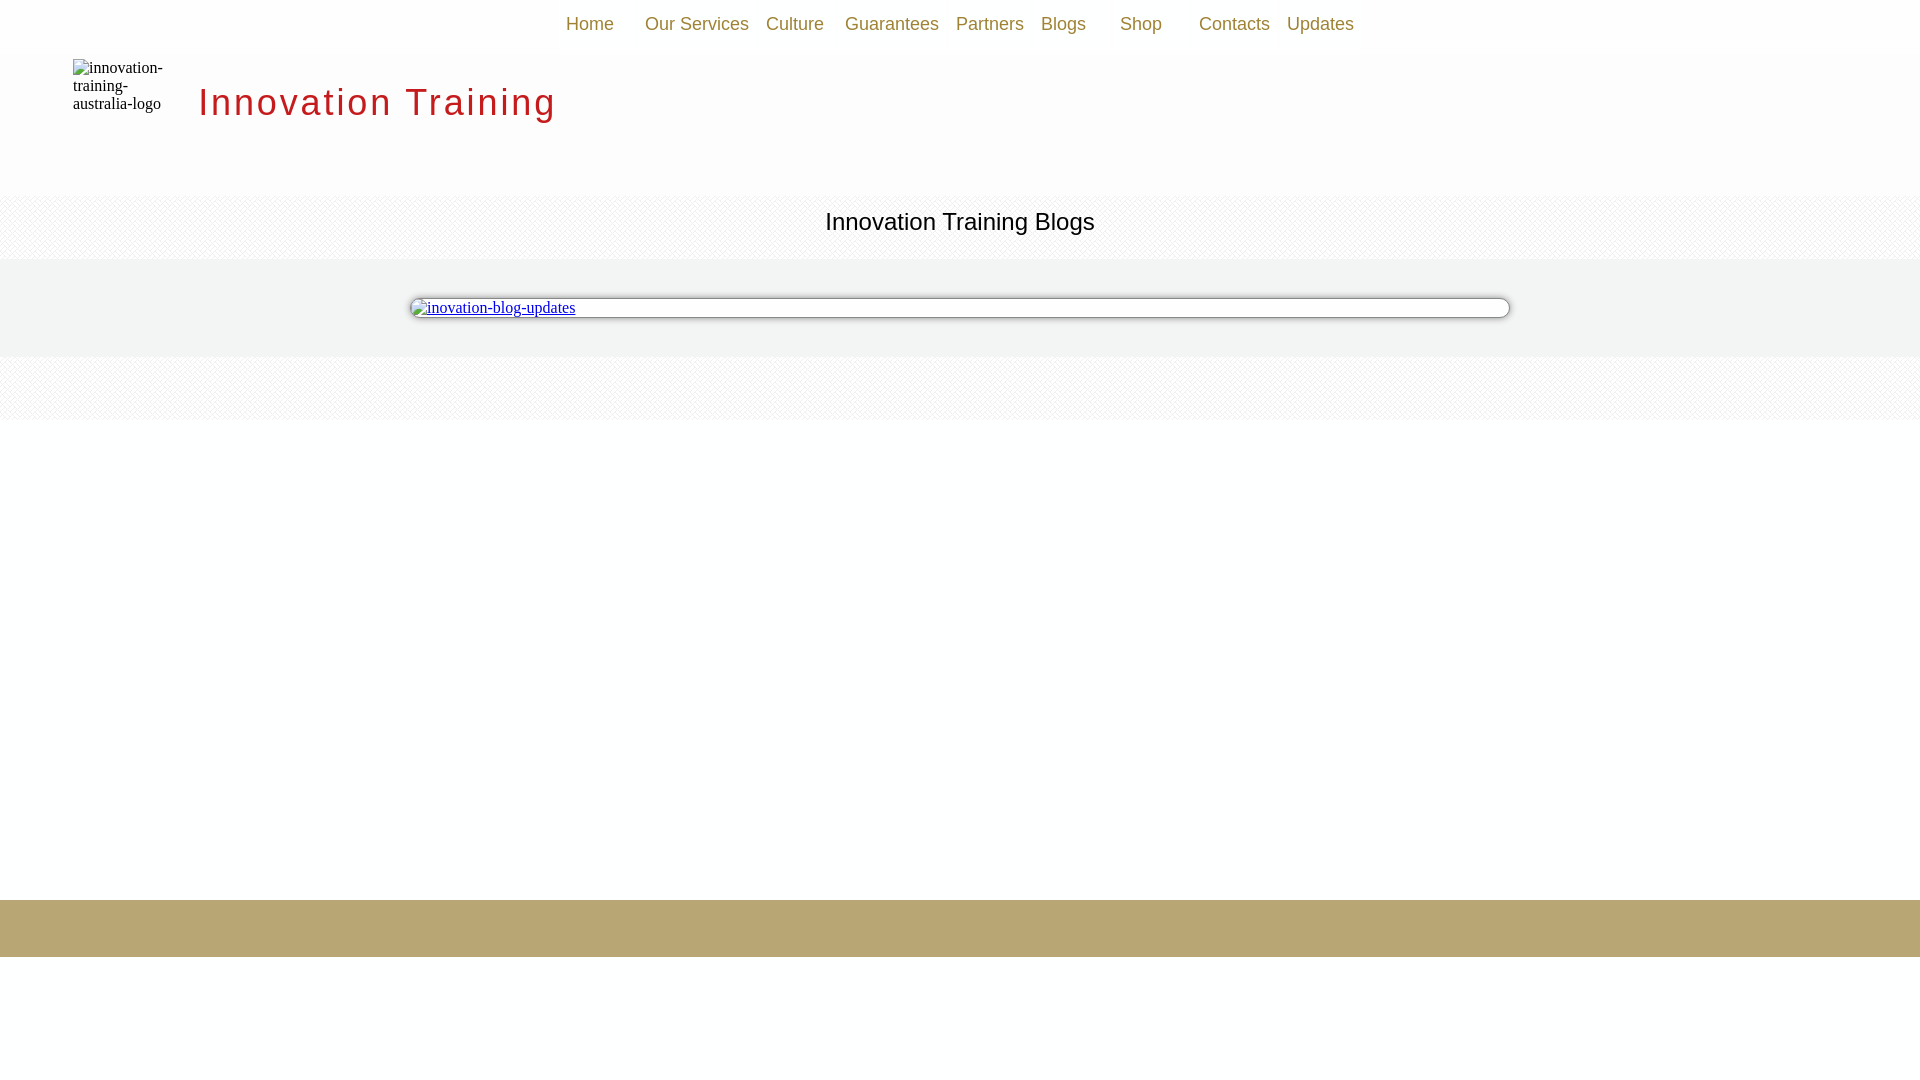 The height and width of the screenshot is (1080, 1920). Describe the element at coordinates (892, 24) in the screenshot. I see `Guarantees` at that location.